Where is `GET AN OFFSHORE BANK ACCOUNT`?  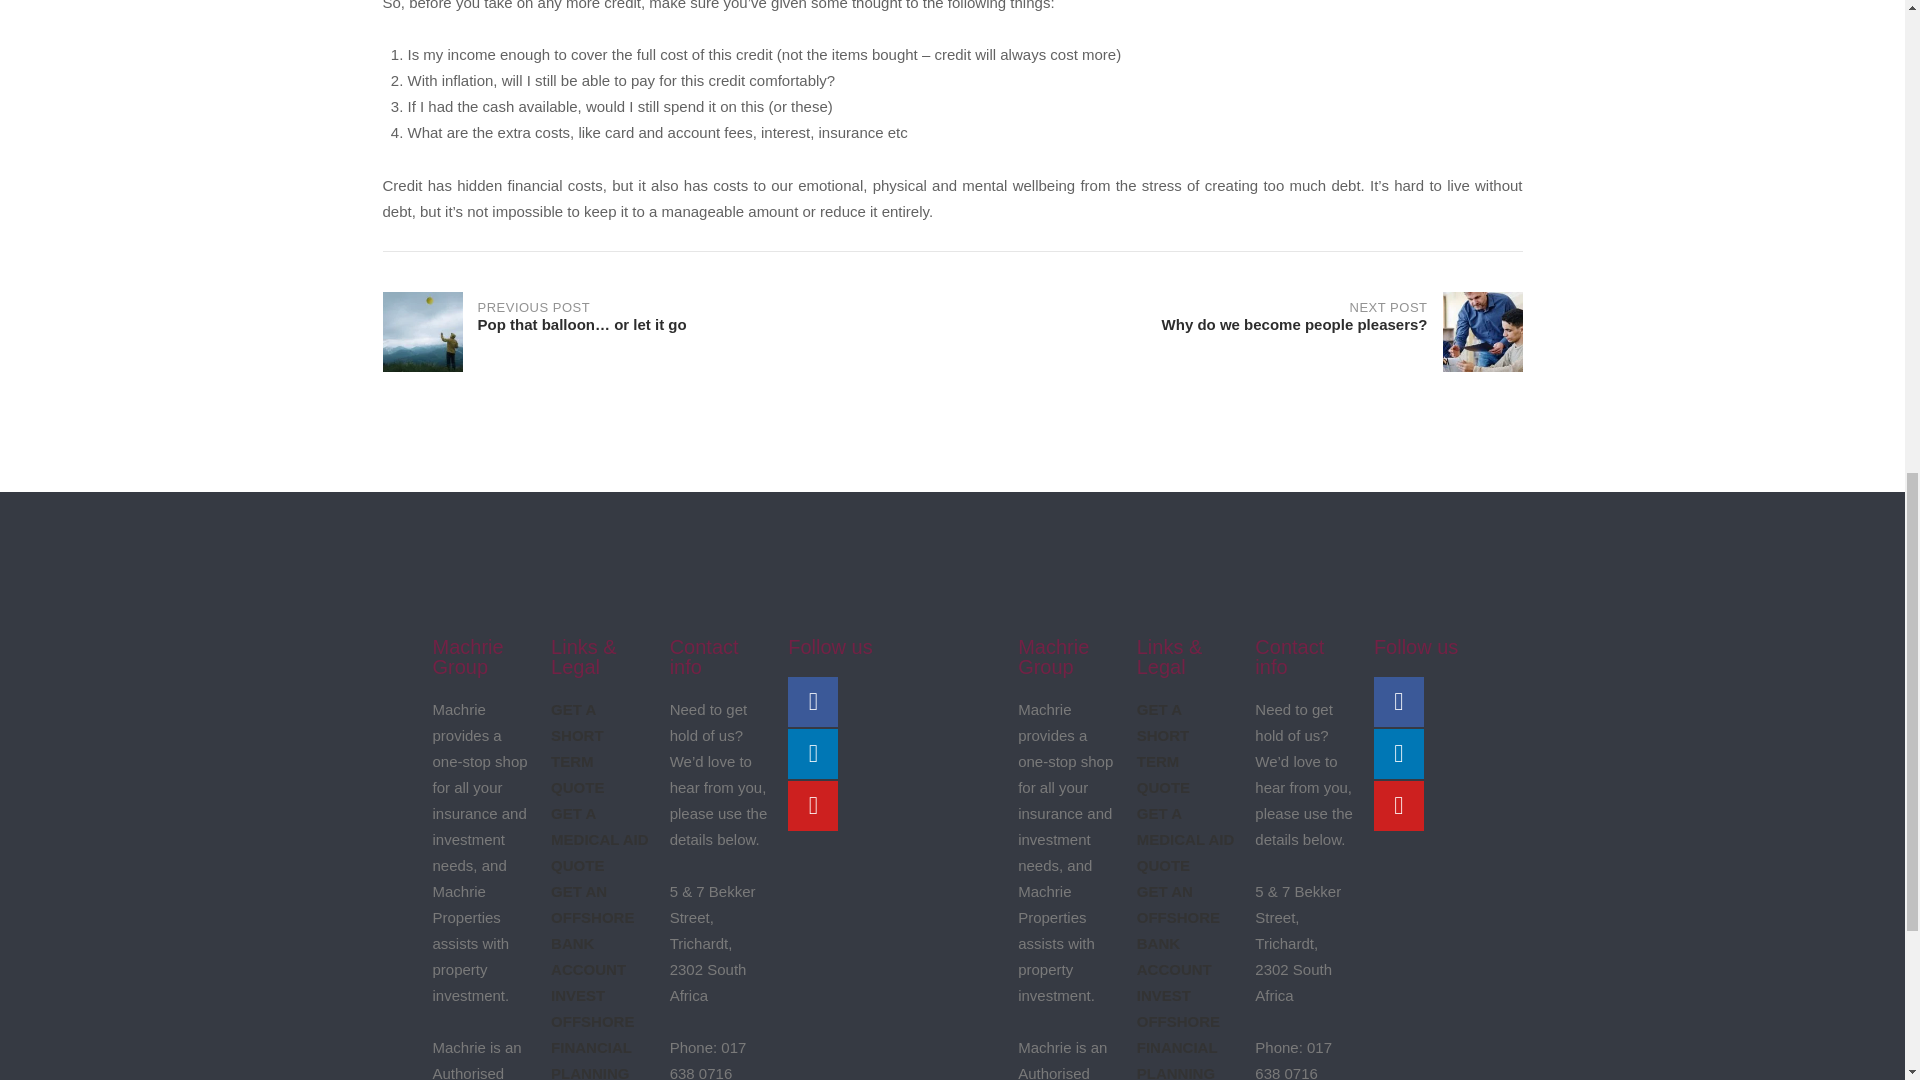 GET AN OFFSHORE BANK ACCOUNT is located at coordinates (592, 930).